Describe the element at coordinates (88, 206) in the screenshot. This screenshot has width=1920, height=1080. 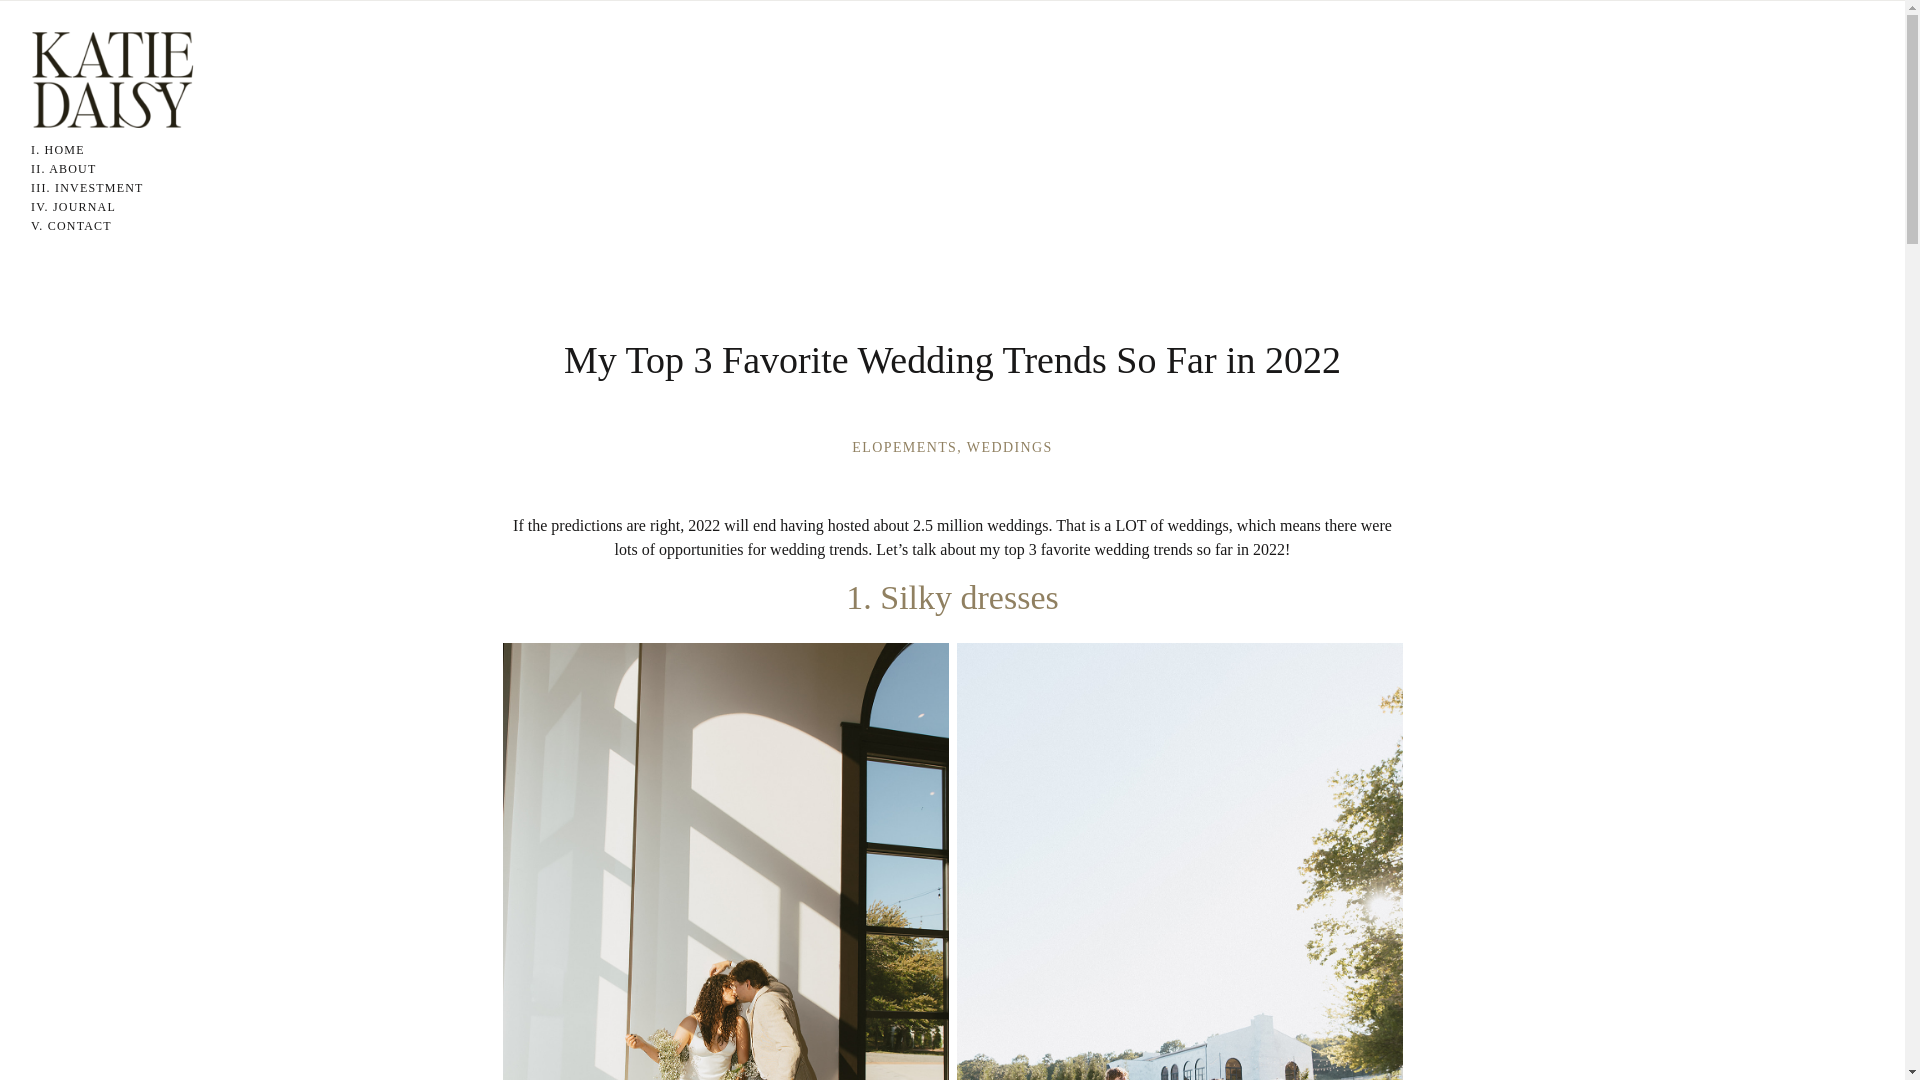
I see `IV. JOURNAL` at that location.